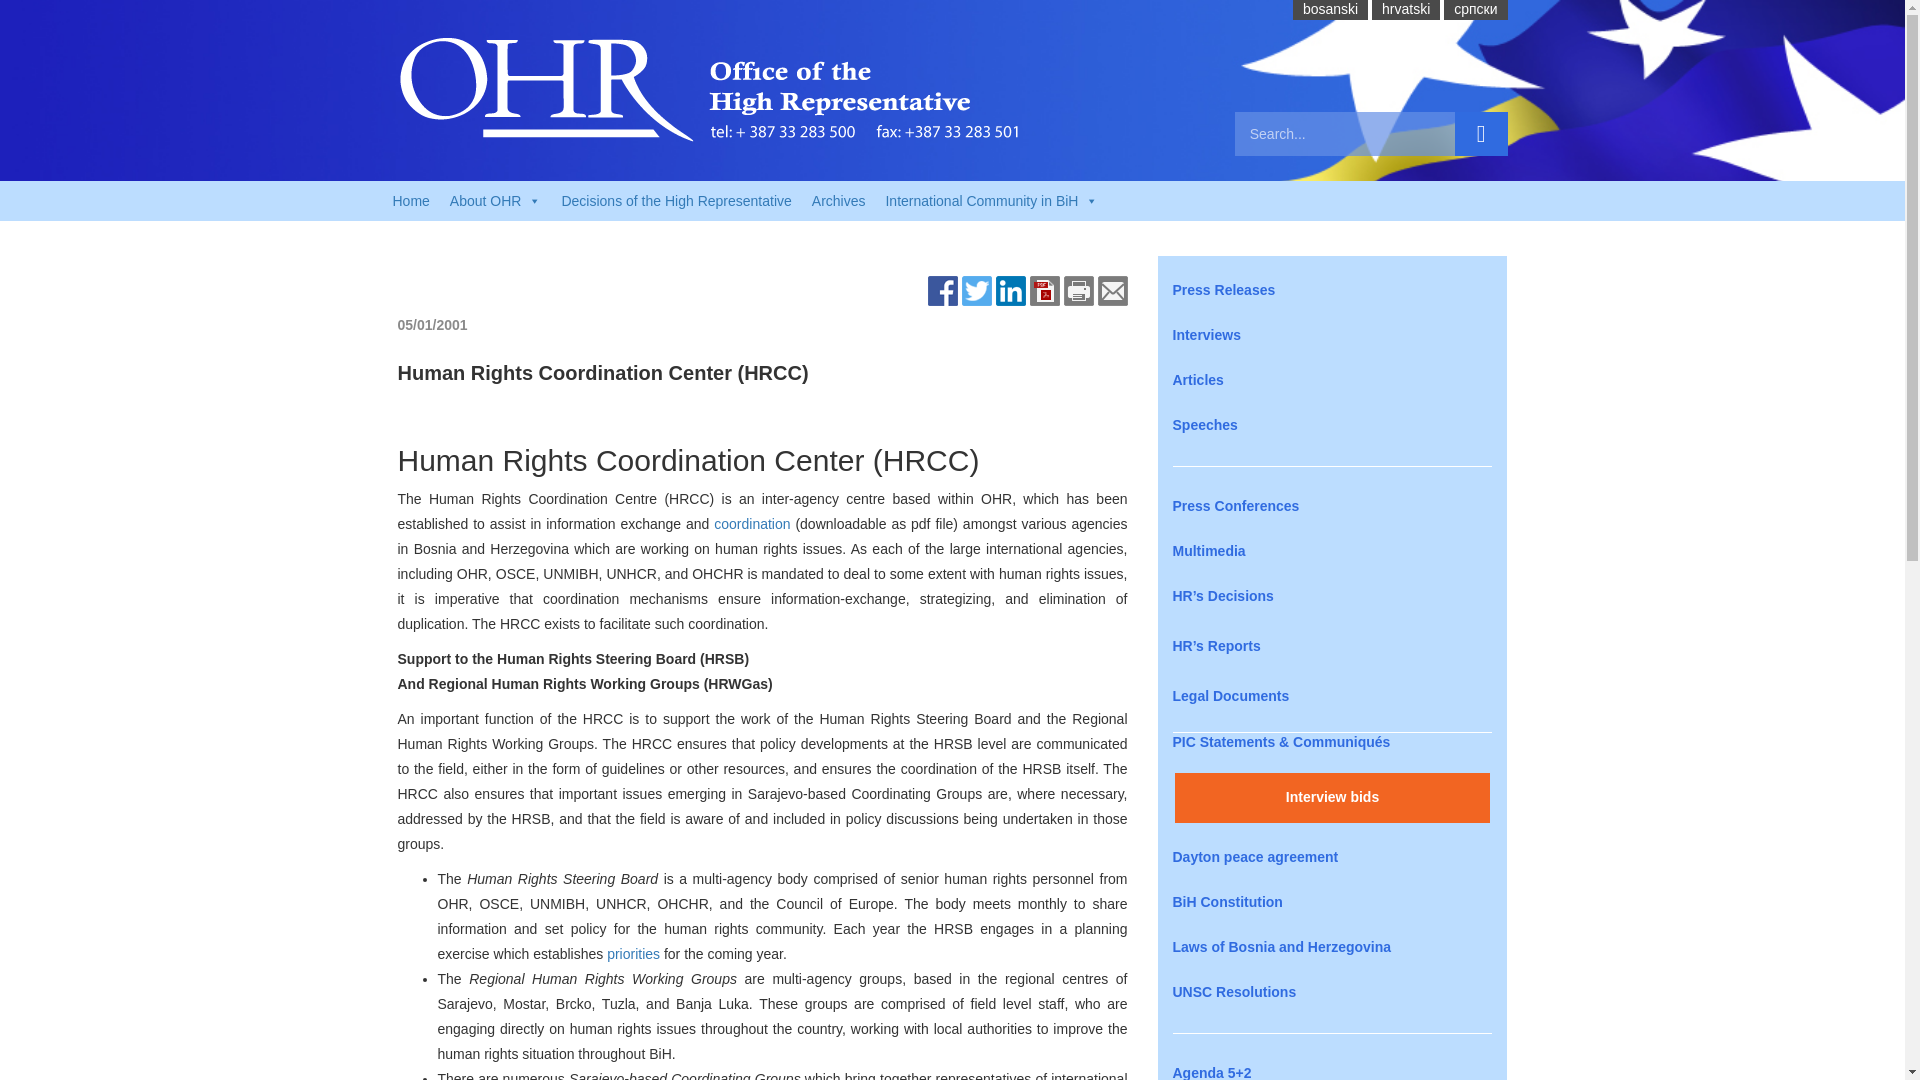 Image resolution: width=1920 pixels, height=1080 pixels. What do you see at coordinates (1113, 290) in the screenshot?
I see `Send by email` at bounding box center [1113, 290].